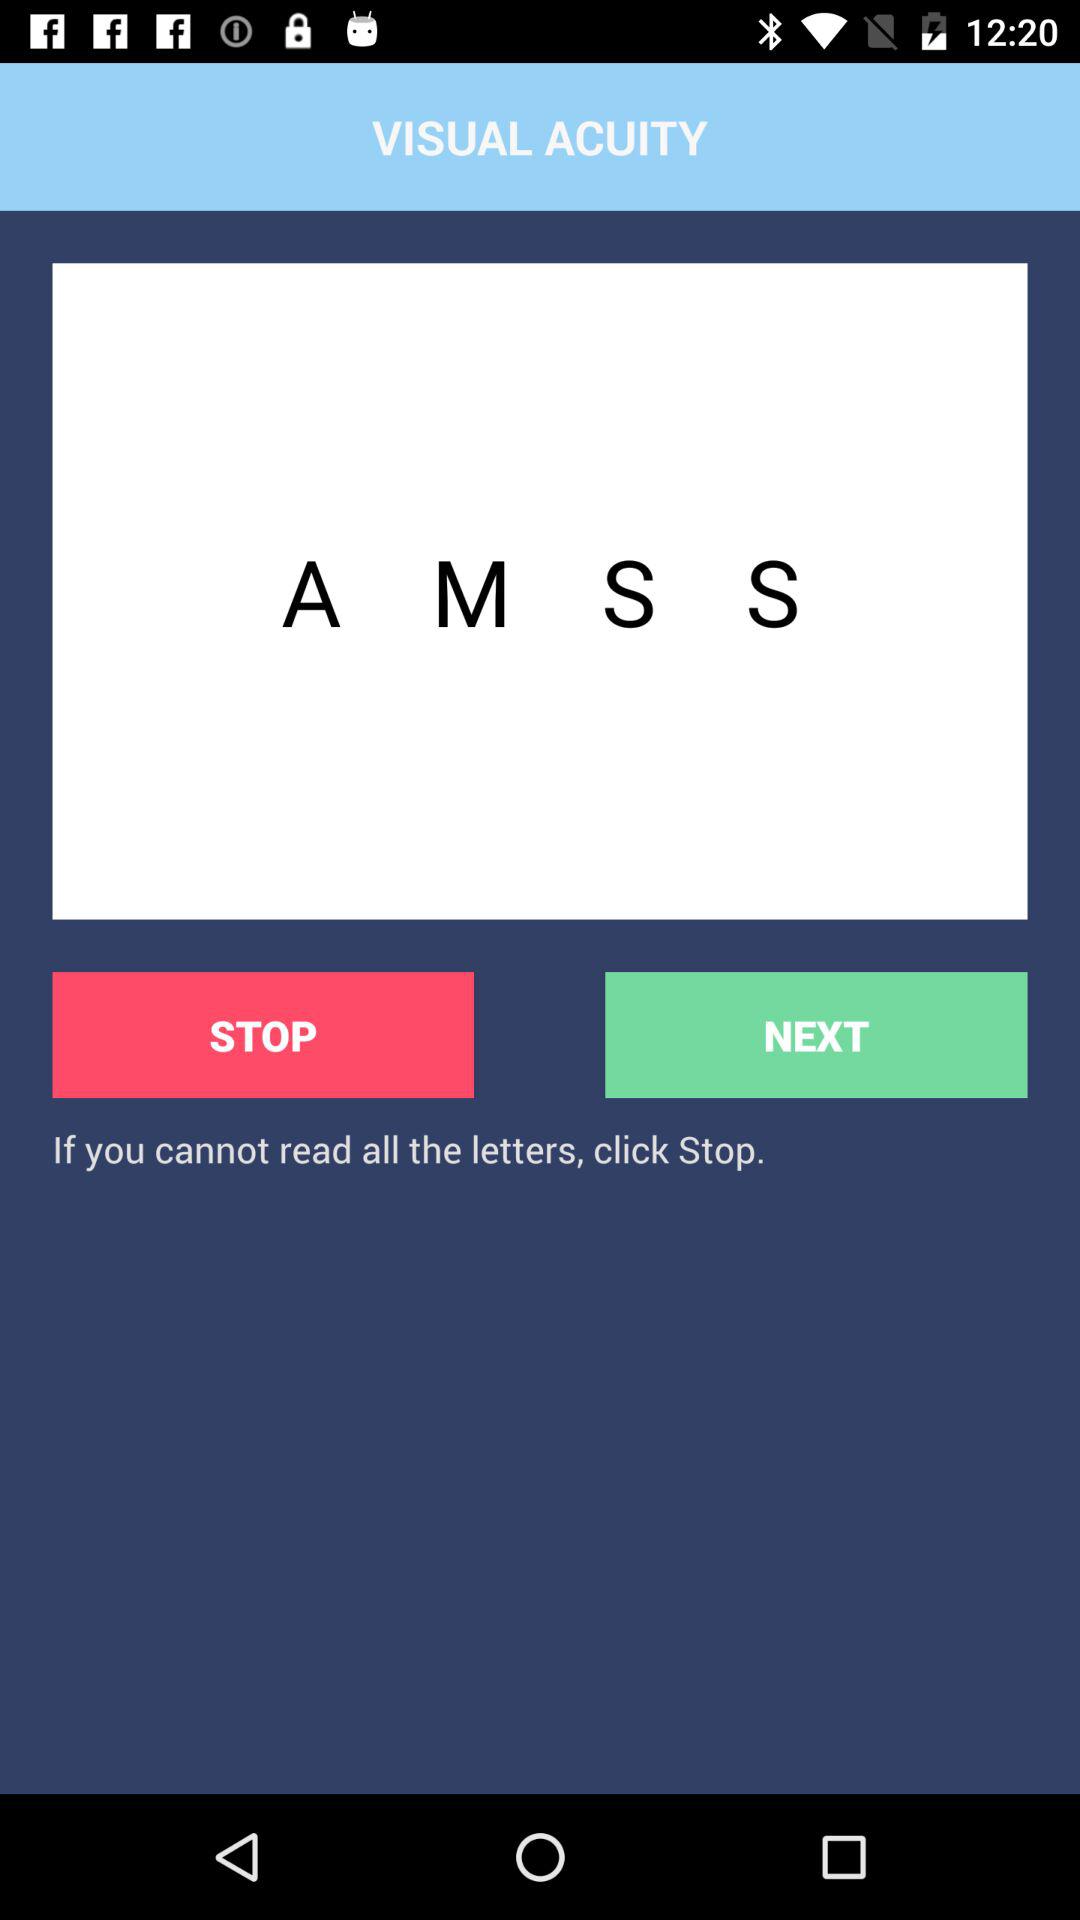 This screenshot has height=1920, width=1080. Describe the element at coordinates (816, 1034) in the screenshot. I see `tap the app below a m s` at that location.